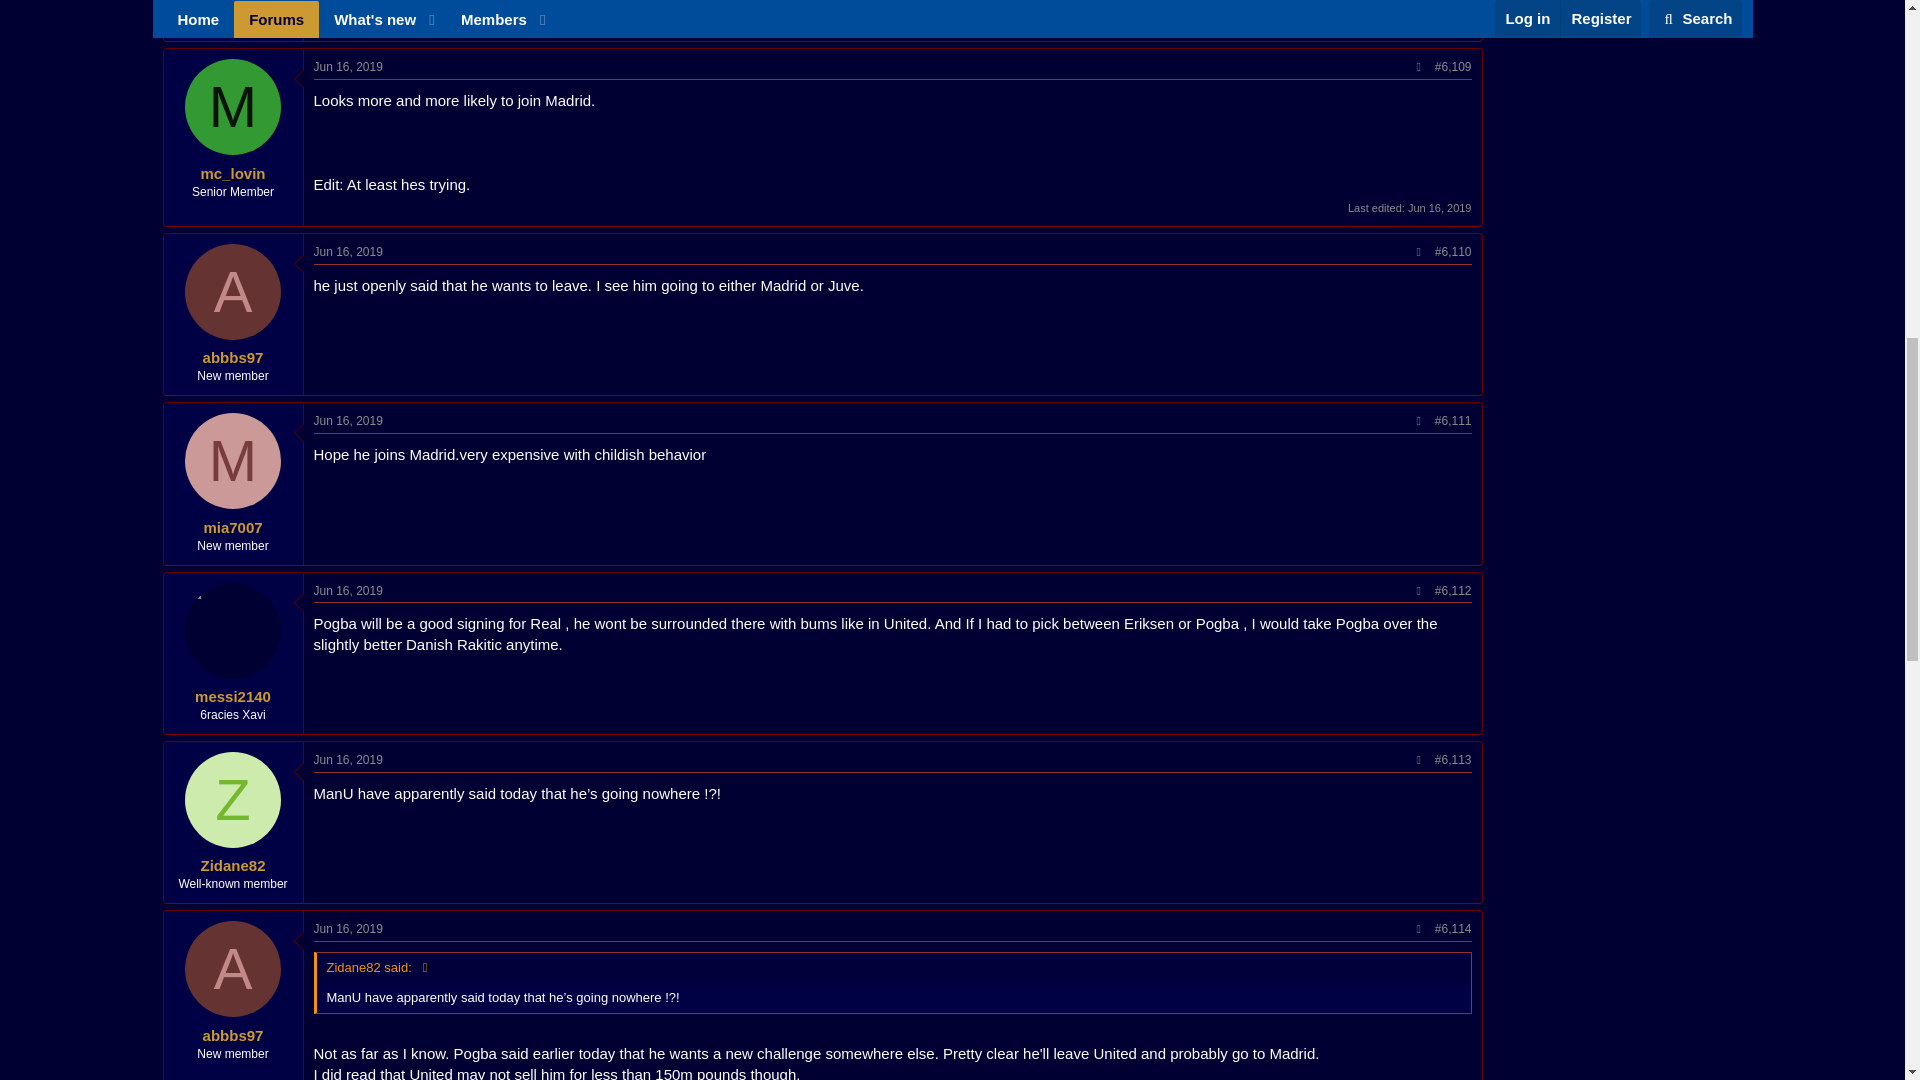 The width and height of the screenshot is (1920, 1080). What do you see at coordinates (348, 420) in the screenshot?
I see `Jun 16, 2019 at 11:42 AM` at bounding box center [348, 420].